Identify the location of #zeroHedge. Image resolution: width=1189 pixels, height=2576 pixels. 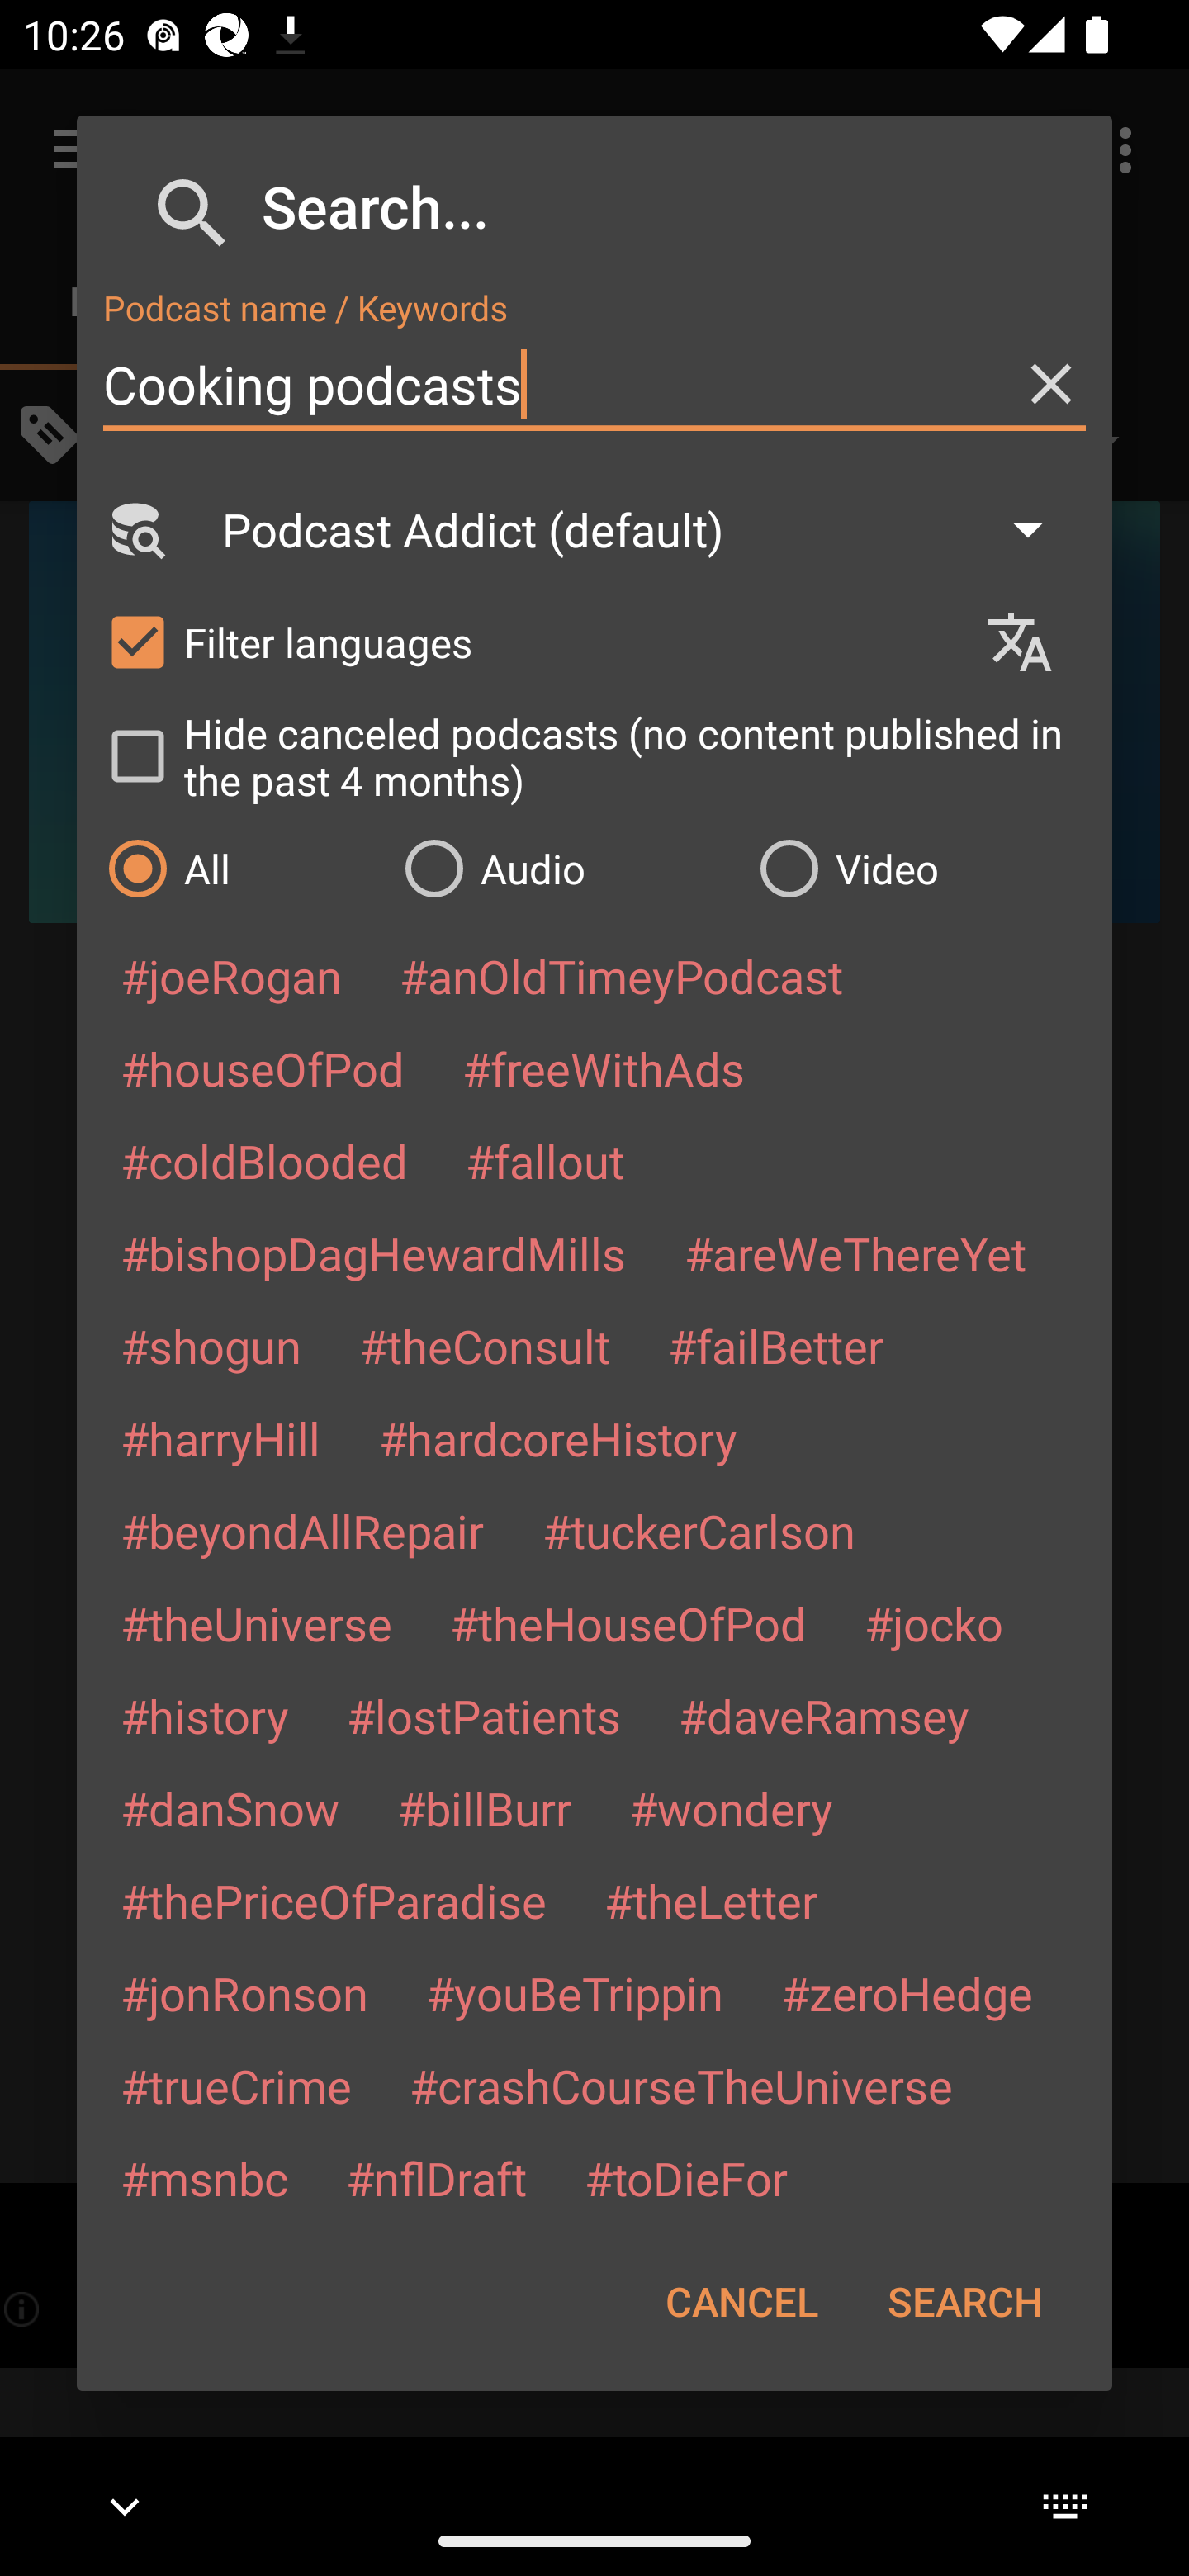
(907, 1993).